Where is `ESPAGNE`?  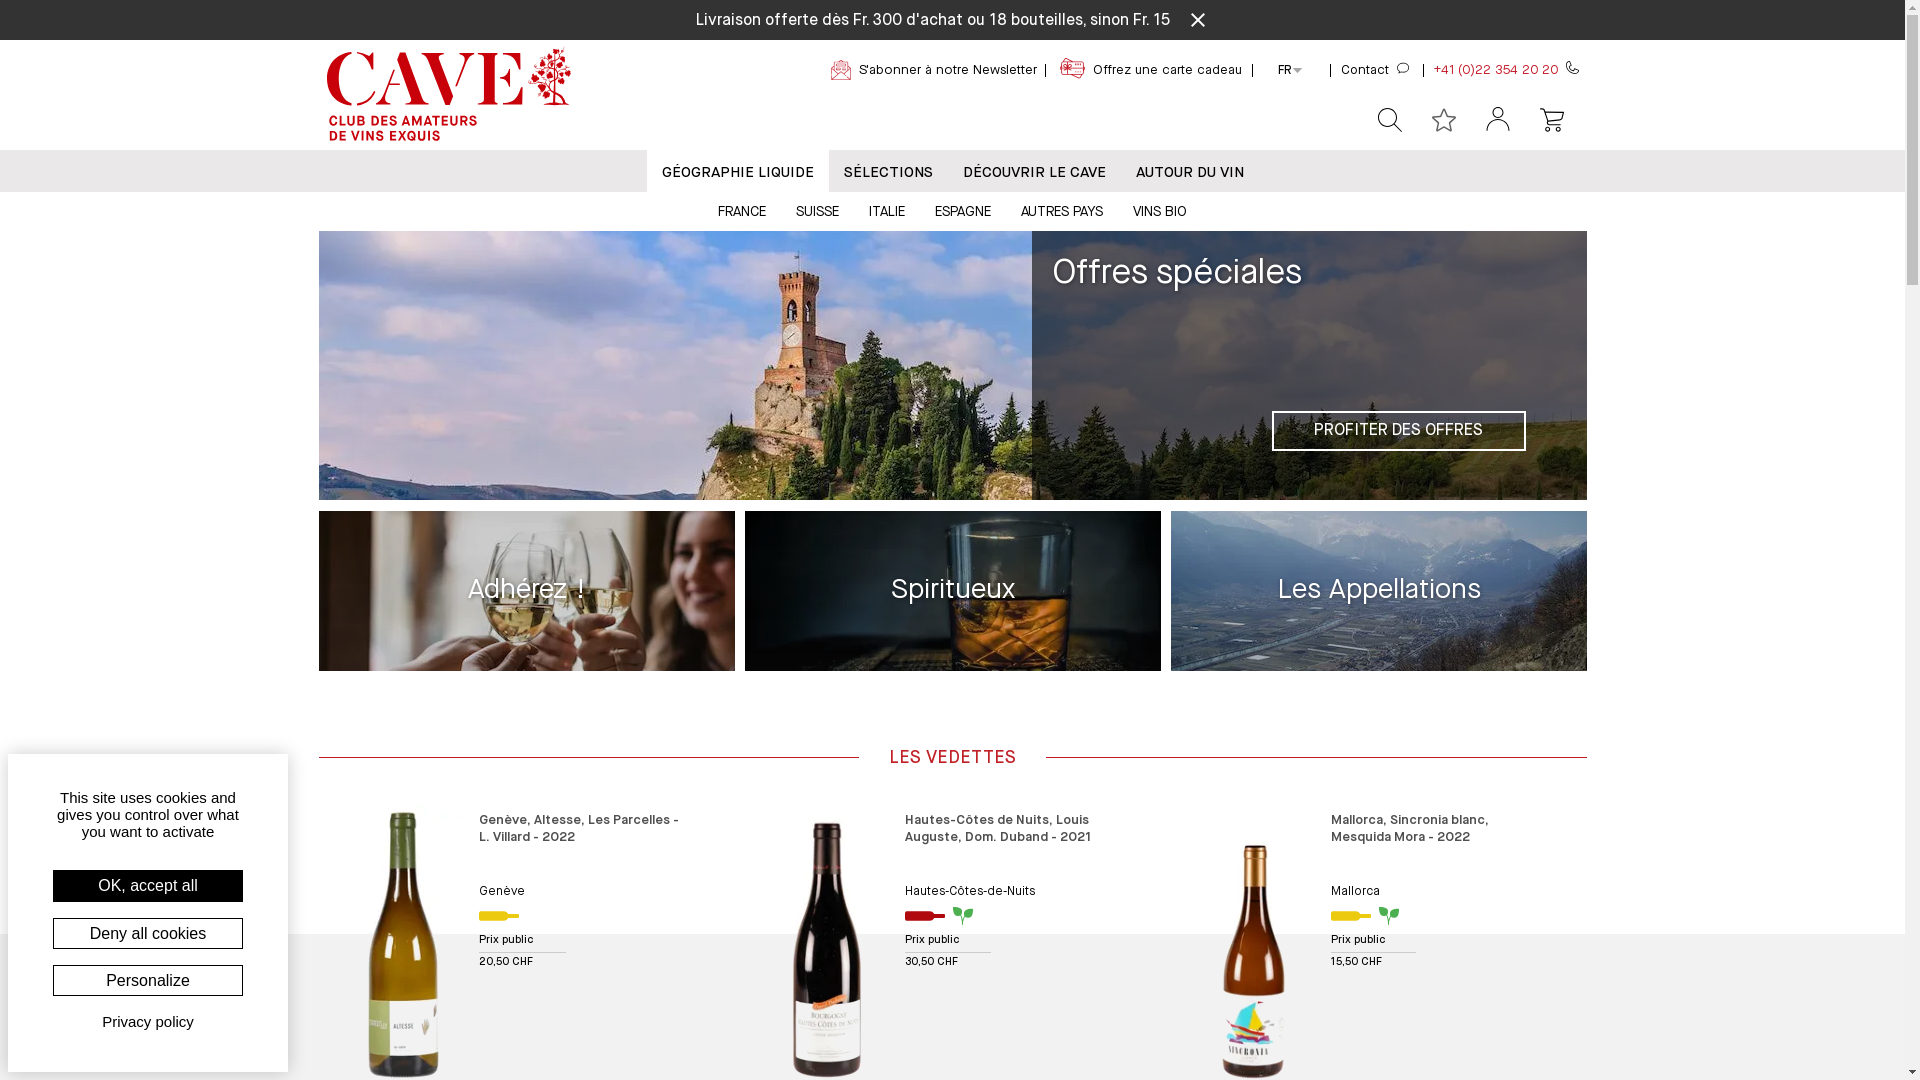 ESPAGNE is located at coordinates (963, 210).